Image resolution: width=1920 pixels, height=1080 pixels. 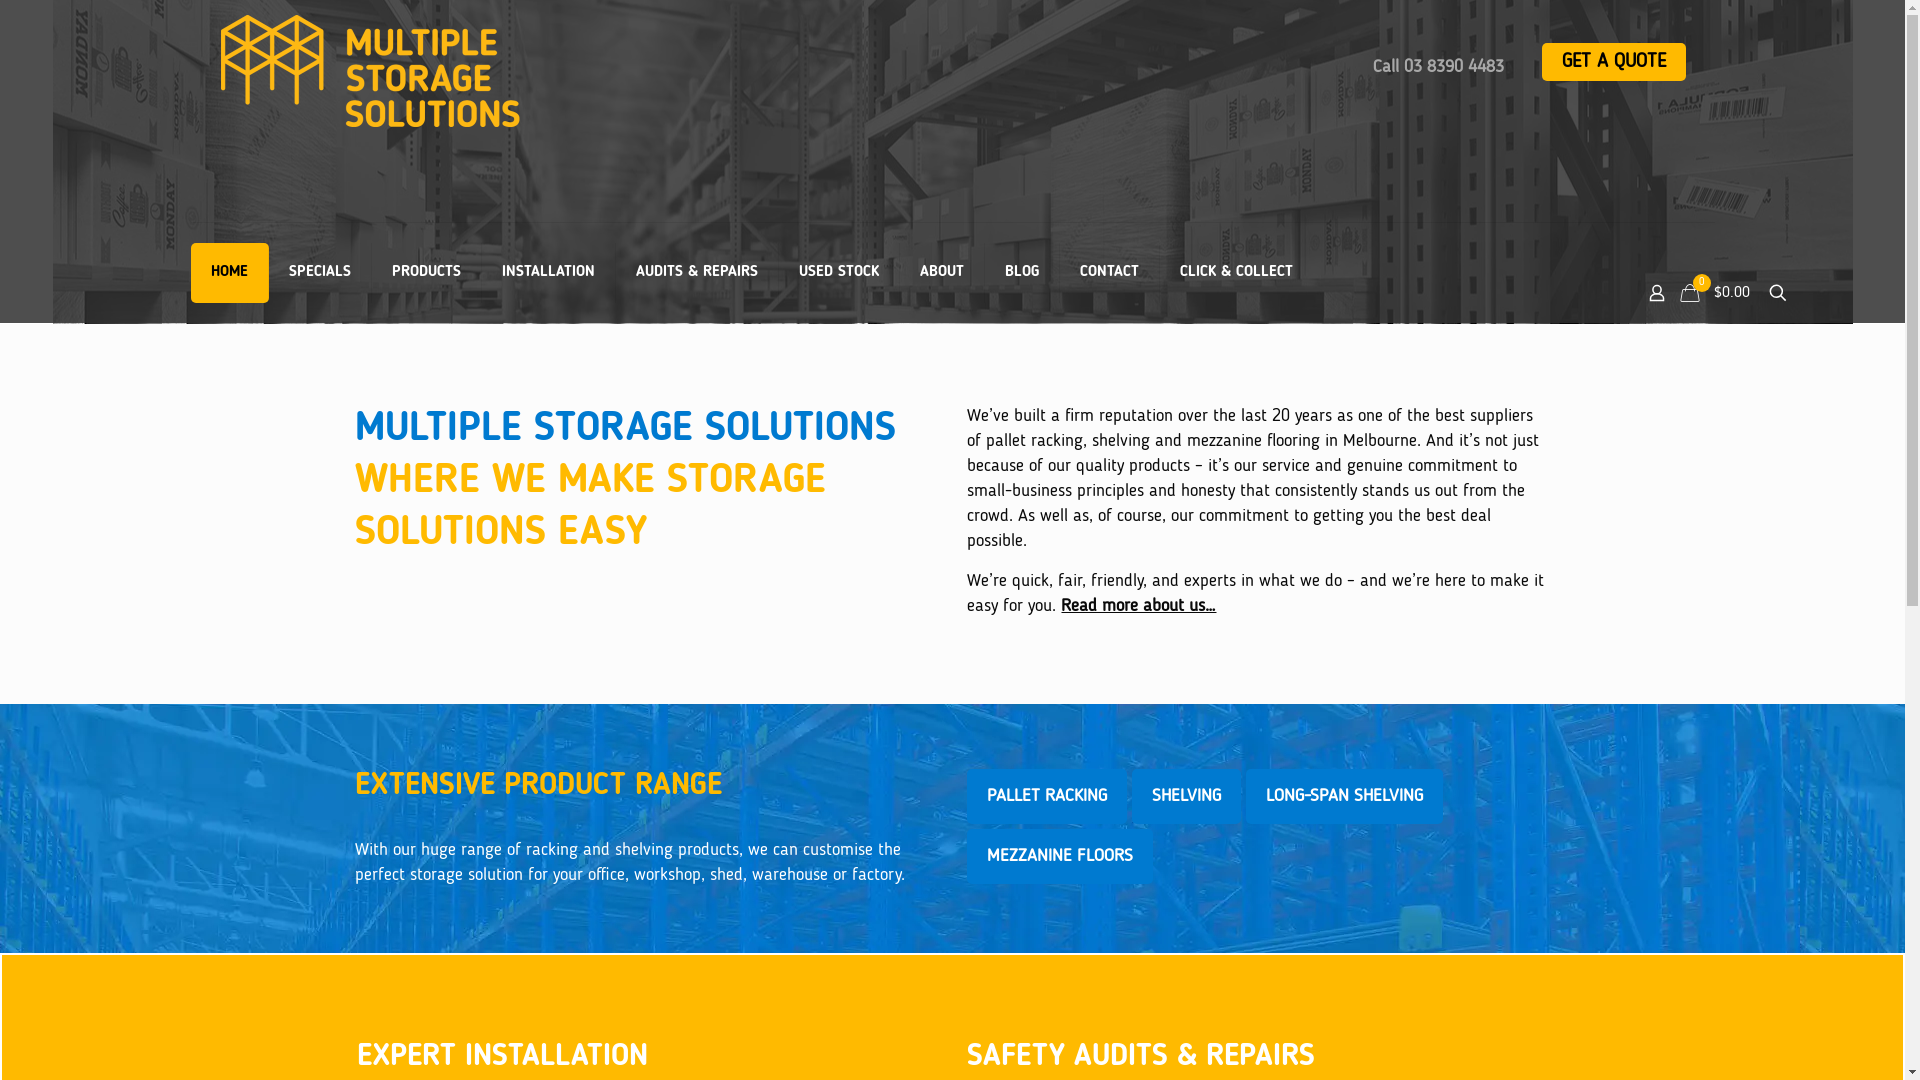 I want to click on CONTACT, so click(x=1110, y=273).